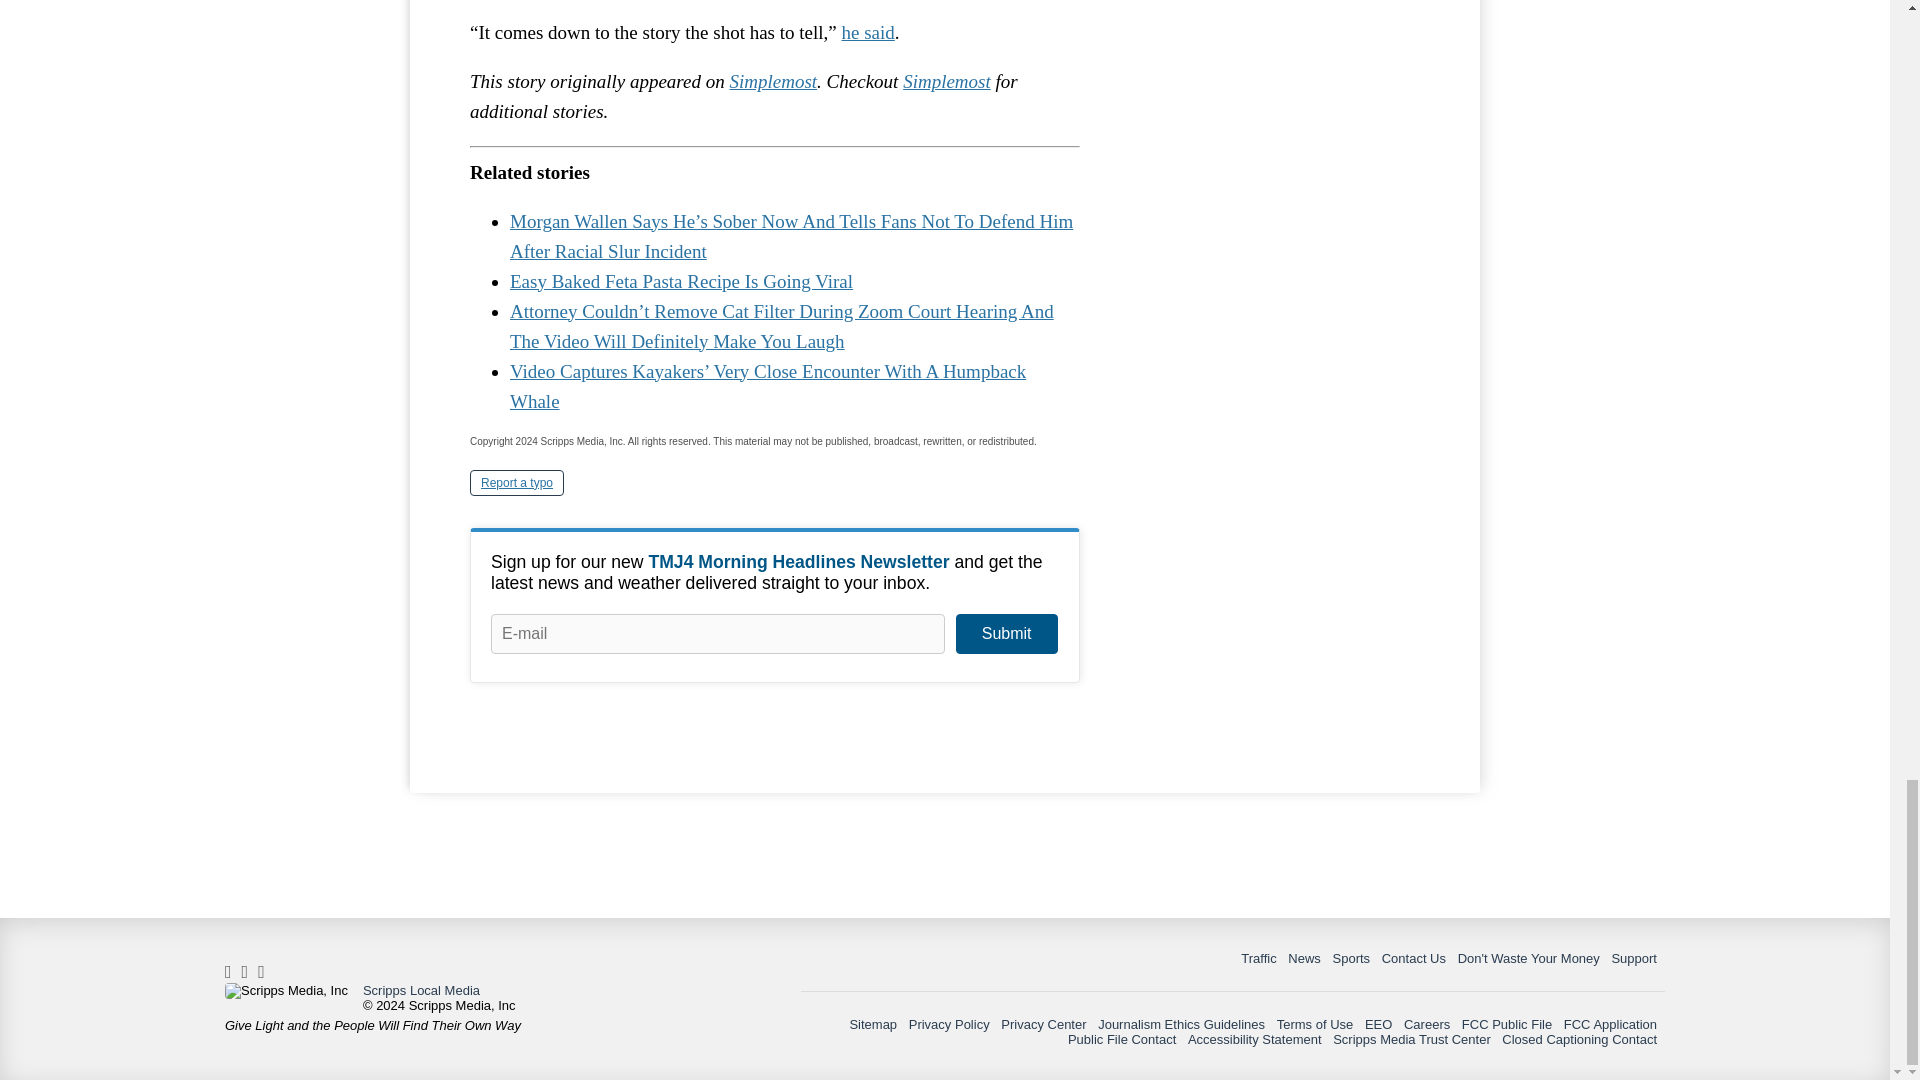  What do you see at coordinates (1006, 634) in the screenshot?
I see `Submit` at bounding box center [1006, 634].